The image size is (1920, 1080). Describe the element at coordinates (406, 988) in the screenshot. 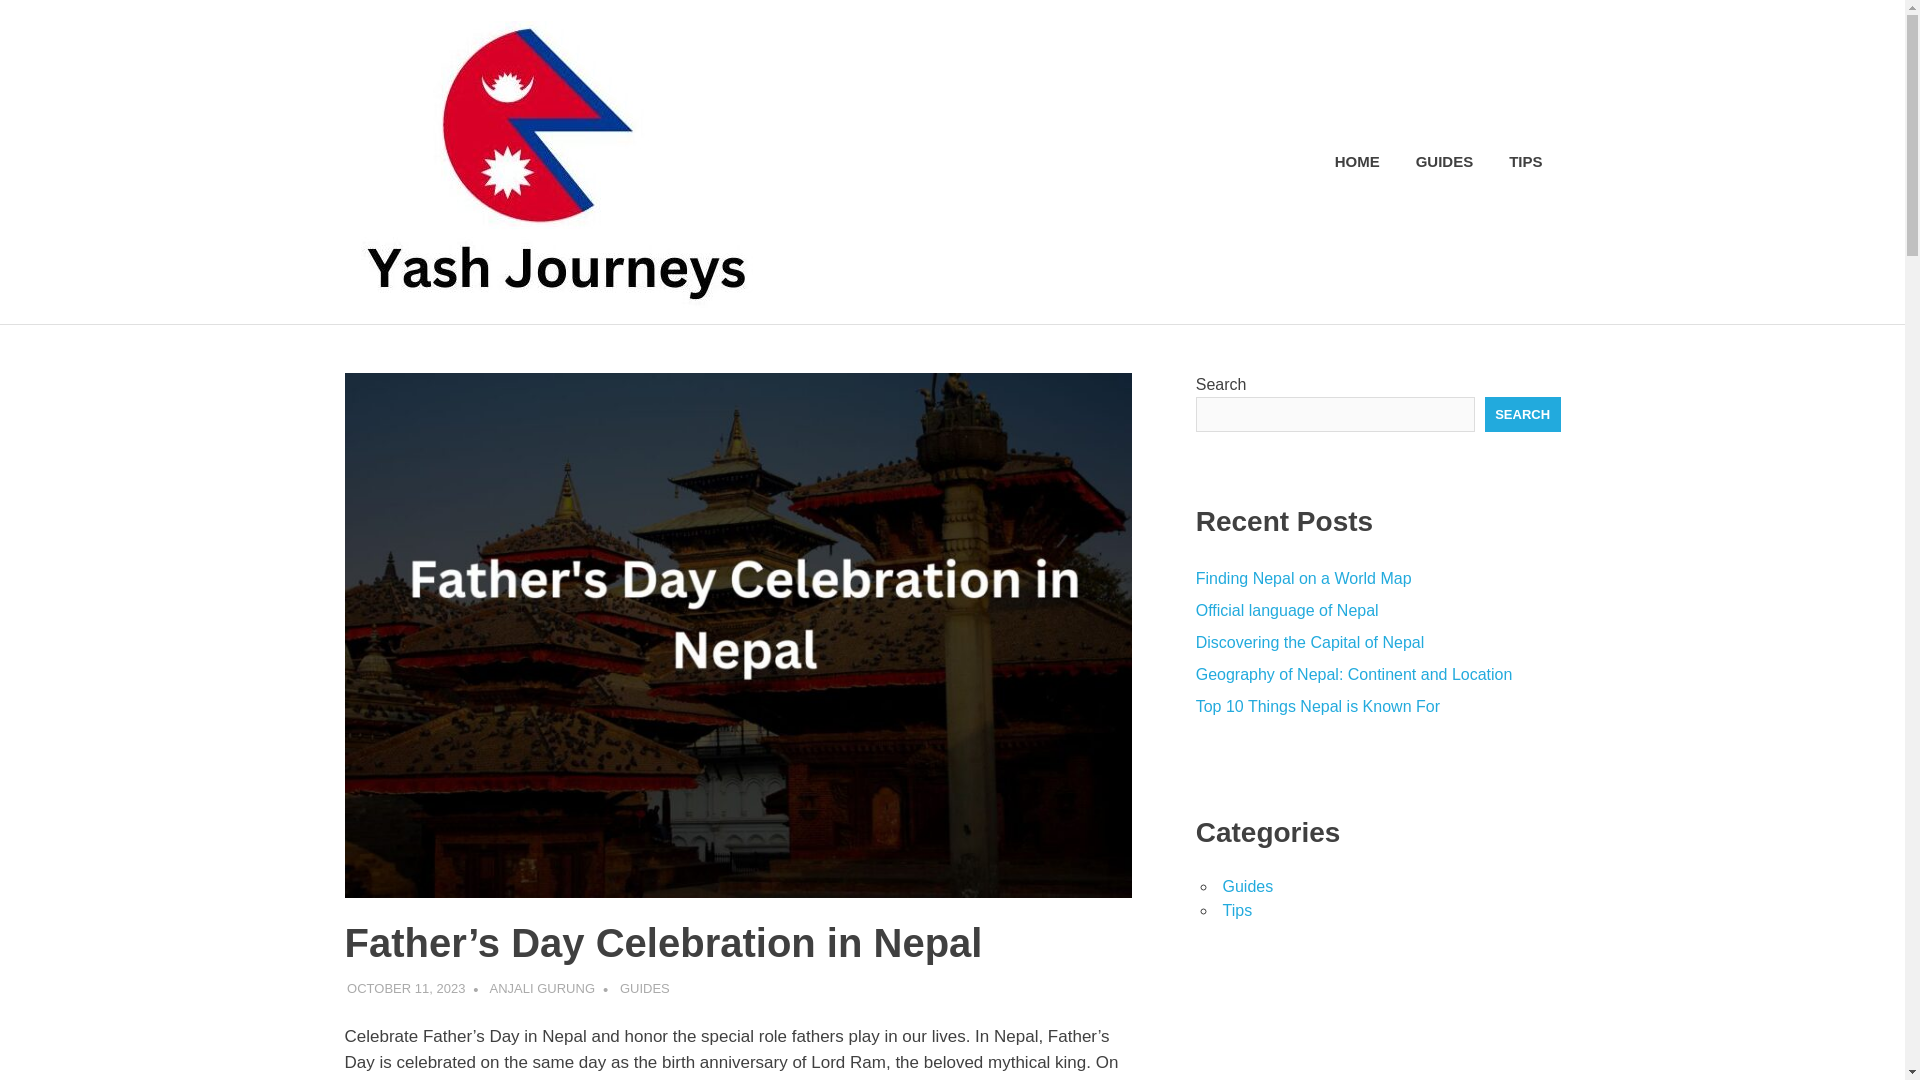

I see `OCTOBER 11, 2023` at that location.